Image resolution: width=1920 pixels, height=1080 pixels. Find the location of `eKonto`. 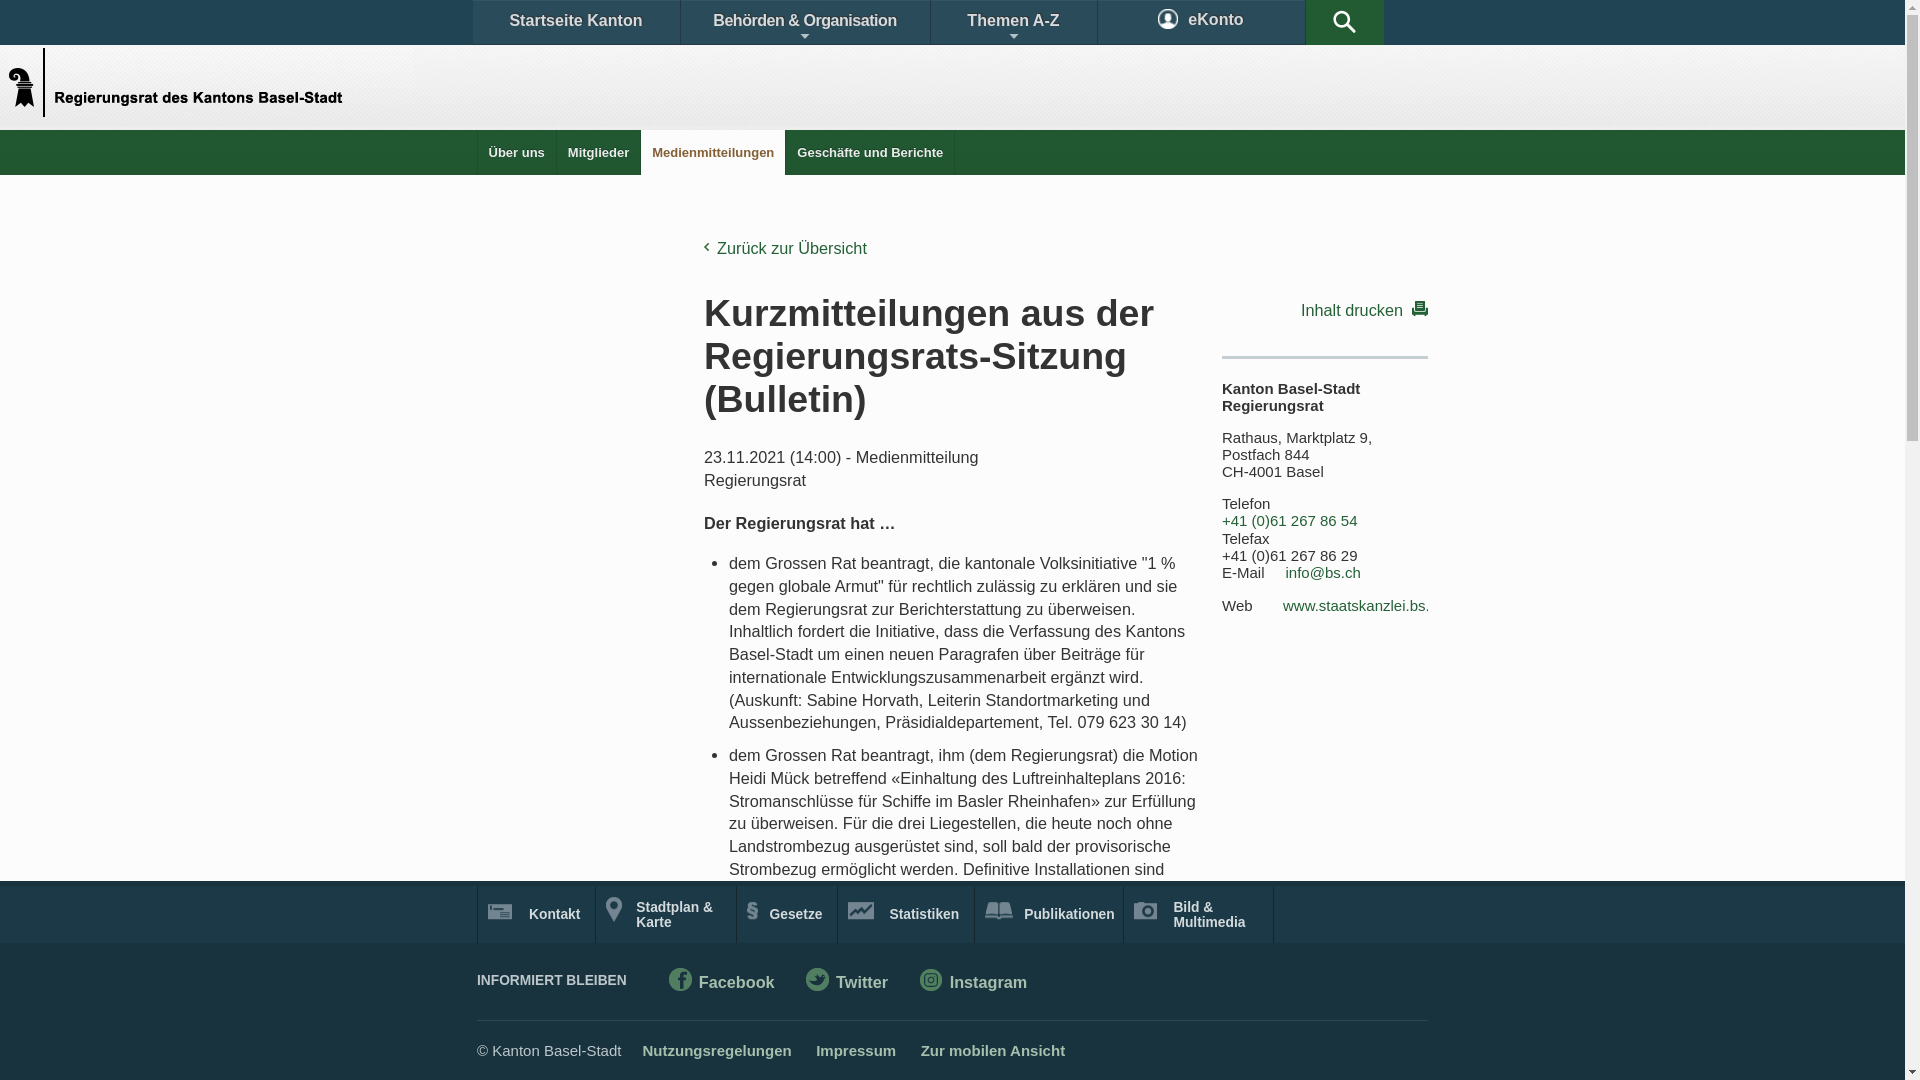

eKonto is located at coordinates (1202, 22).